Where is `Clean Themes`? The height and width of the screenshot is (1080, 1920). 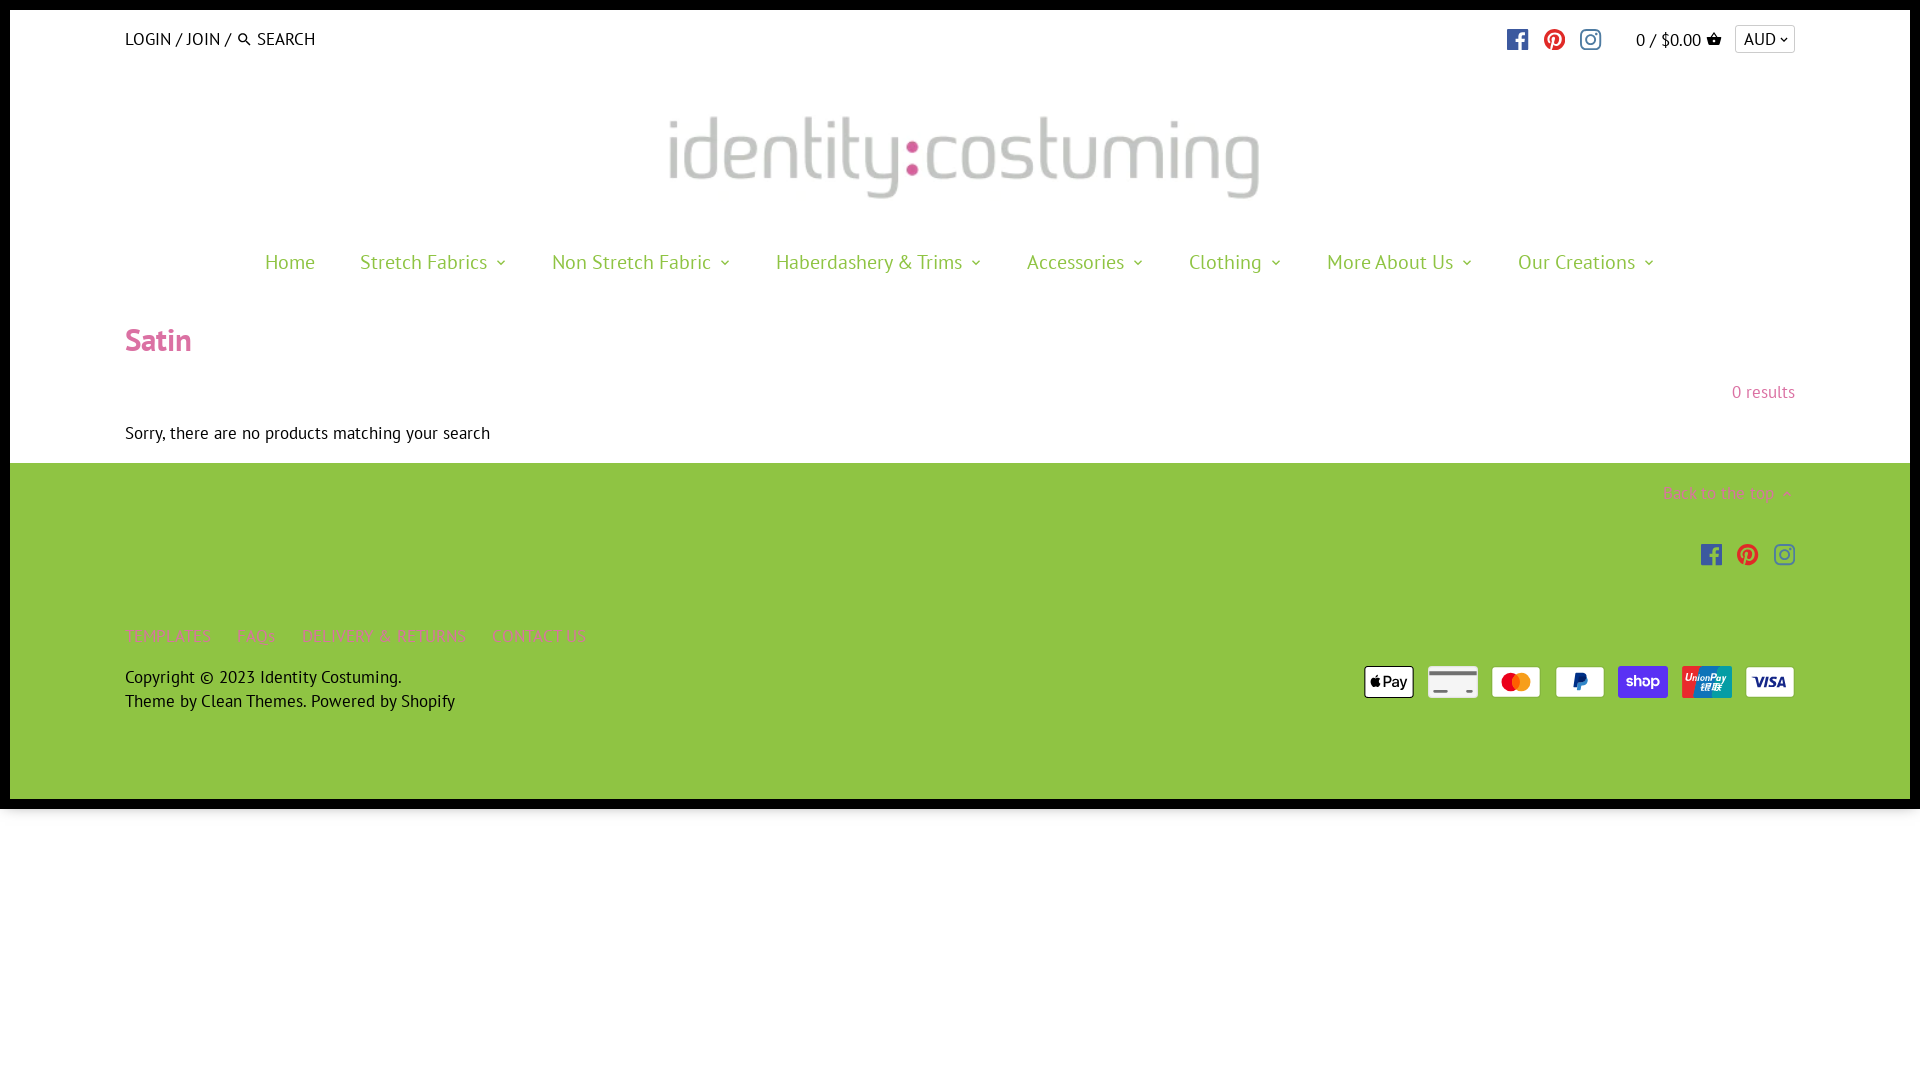
Clean Themes is located at coordinates (252, 701).